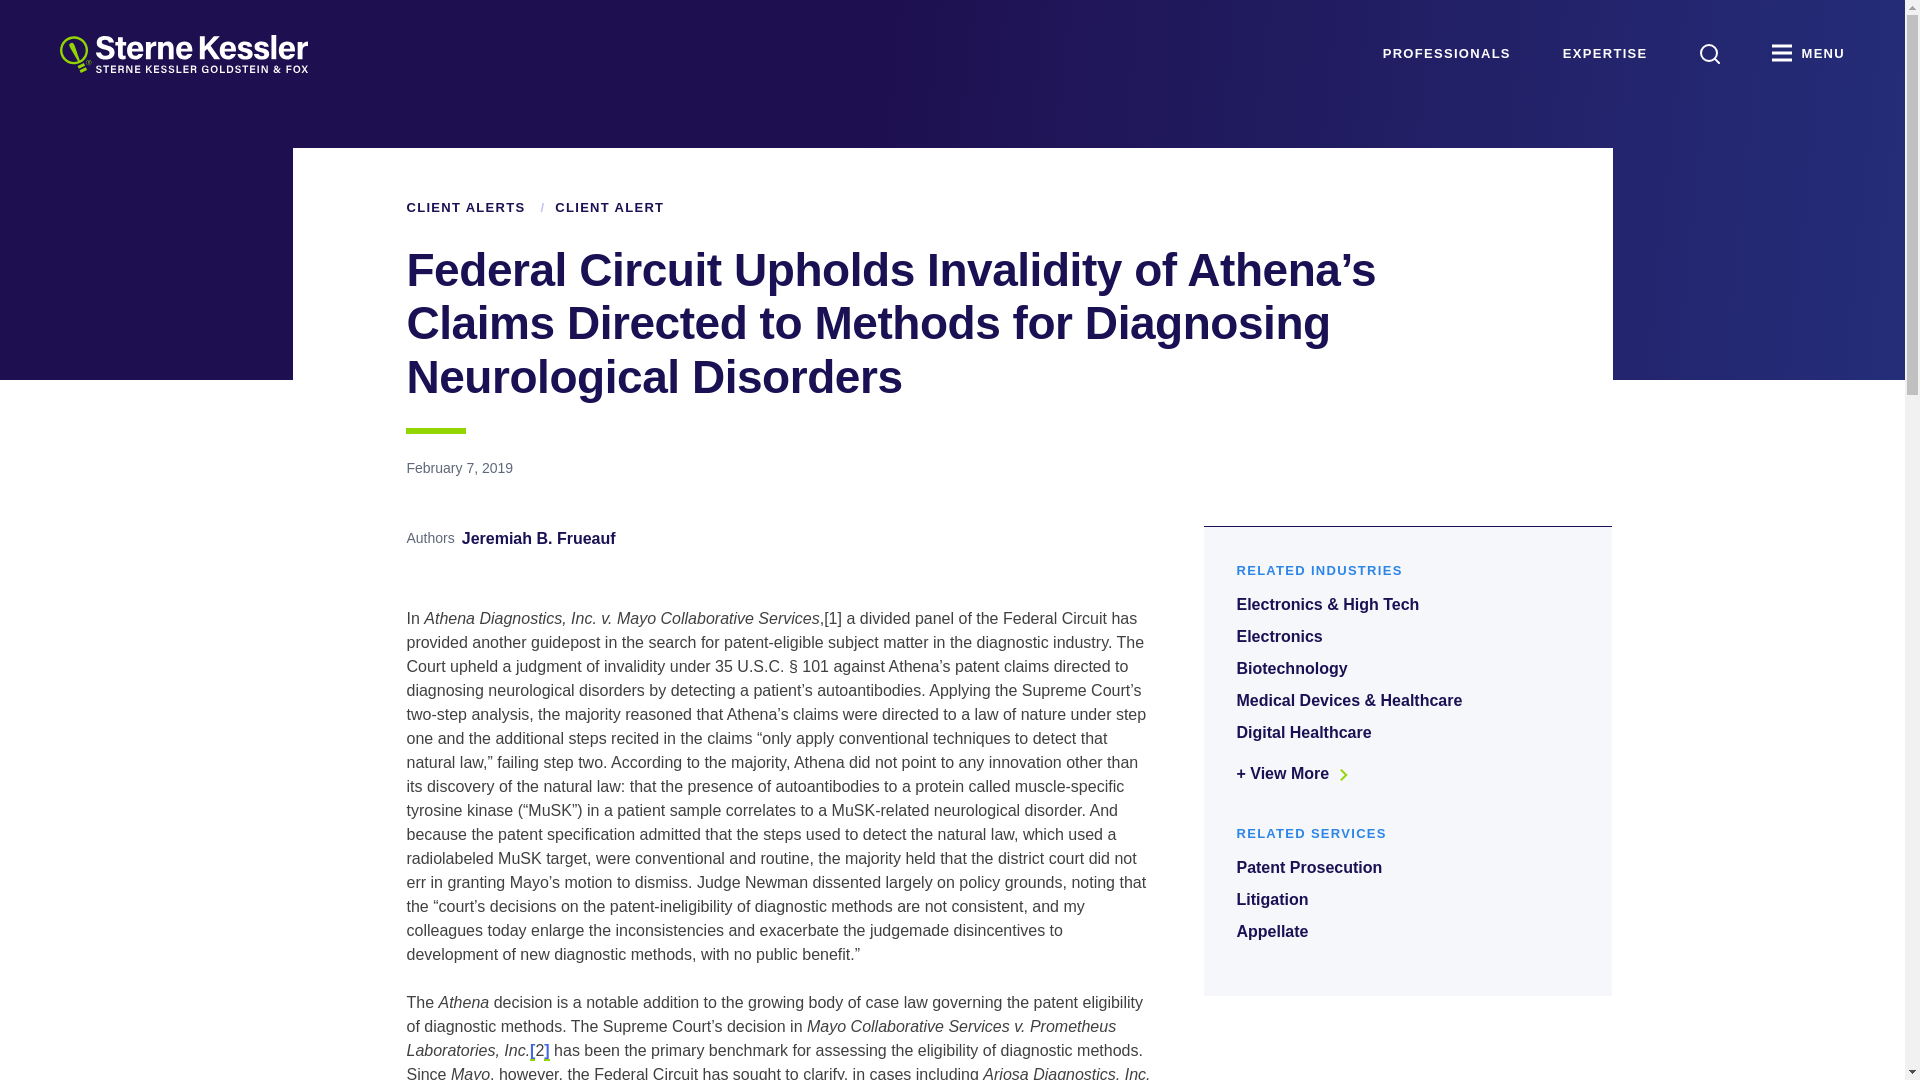 Image resolution: width=1920 pixels, height=1080 pixels. Describe the element at coordinates (1808, 54) in the screenshot. I see `MENU` at that location.